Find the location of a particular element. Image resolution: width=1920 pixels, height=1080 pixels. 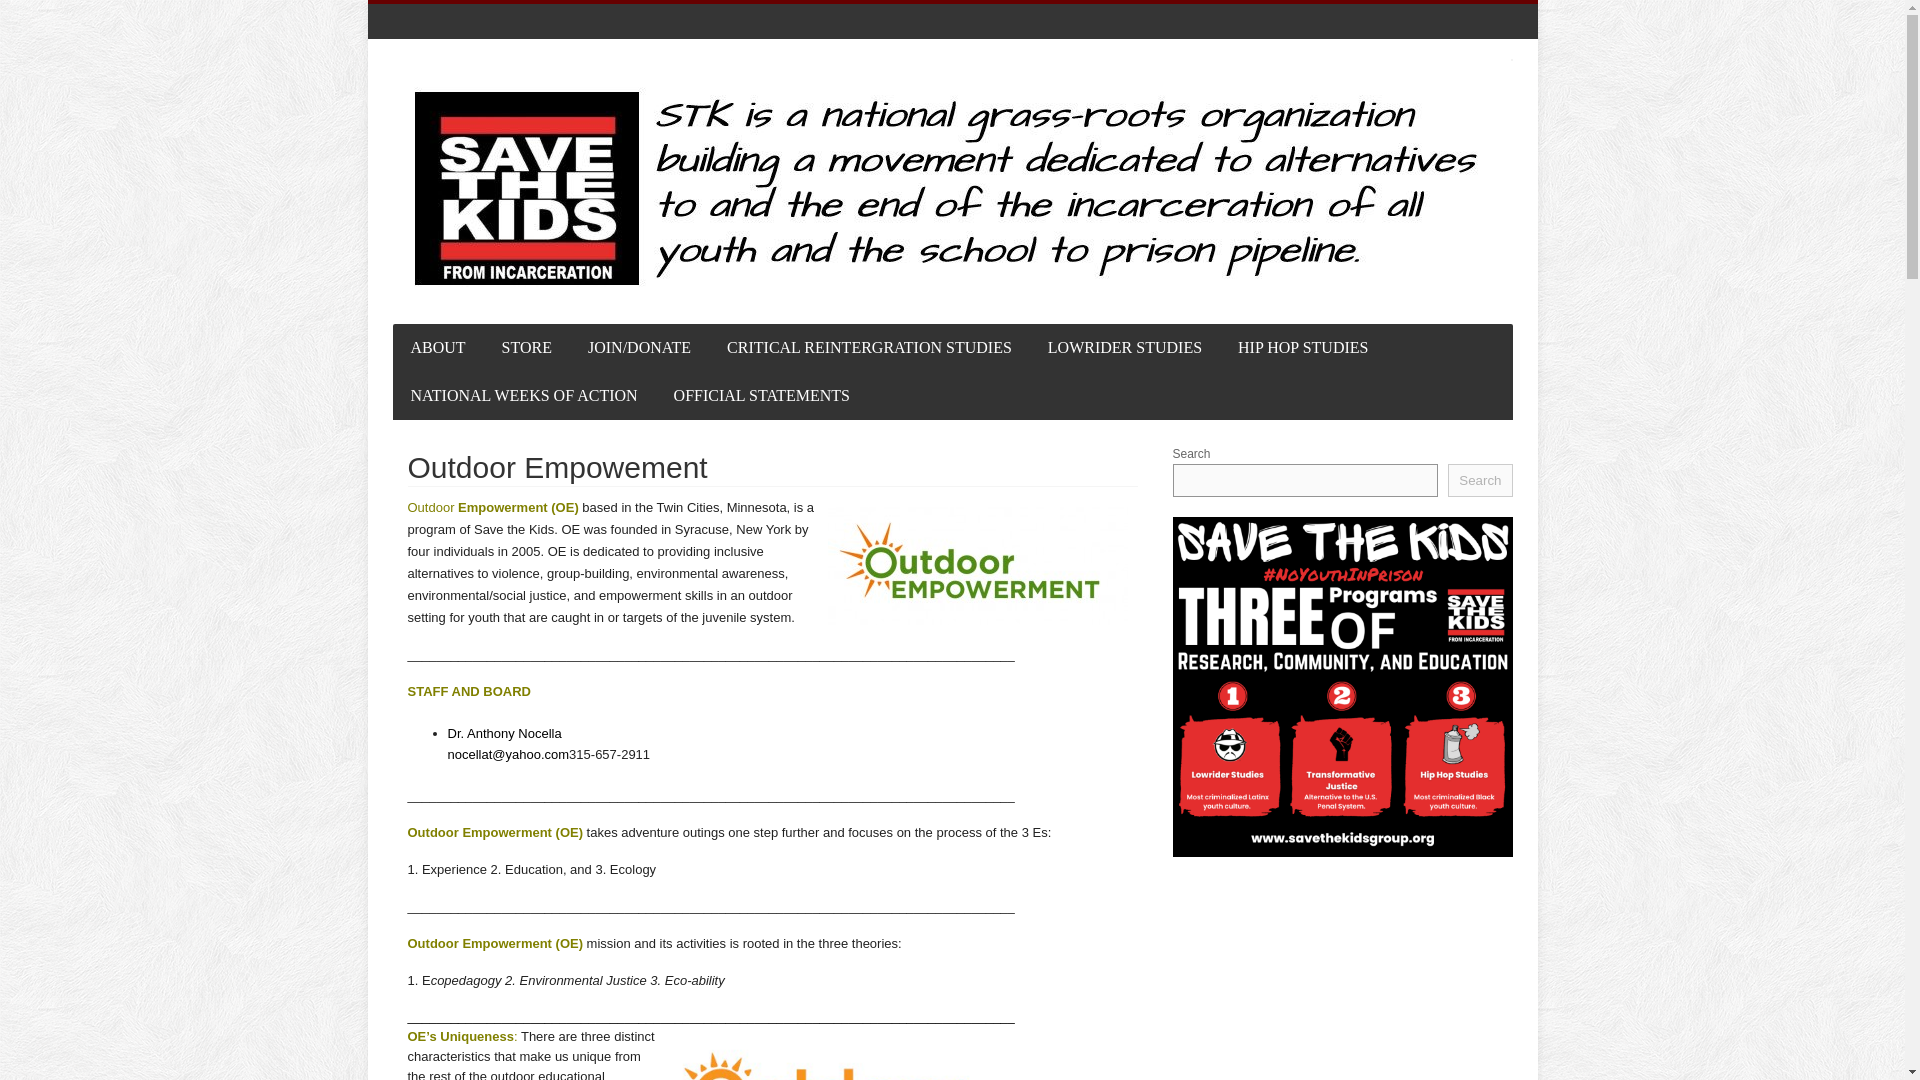

ABOUT is located at coordinates (437, 348).